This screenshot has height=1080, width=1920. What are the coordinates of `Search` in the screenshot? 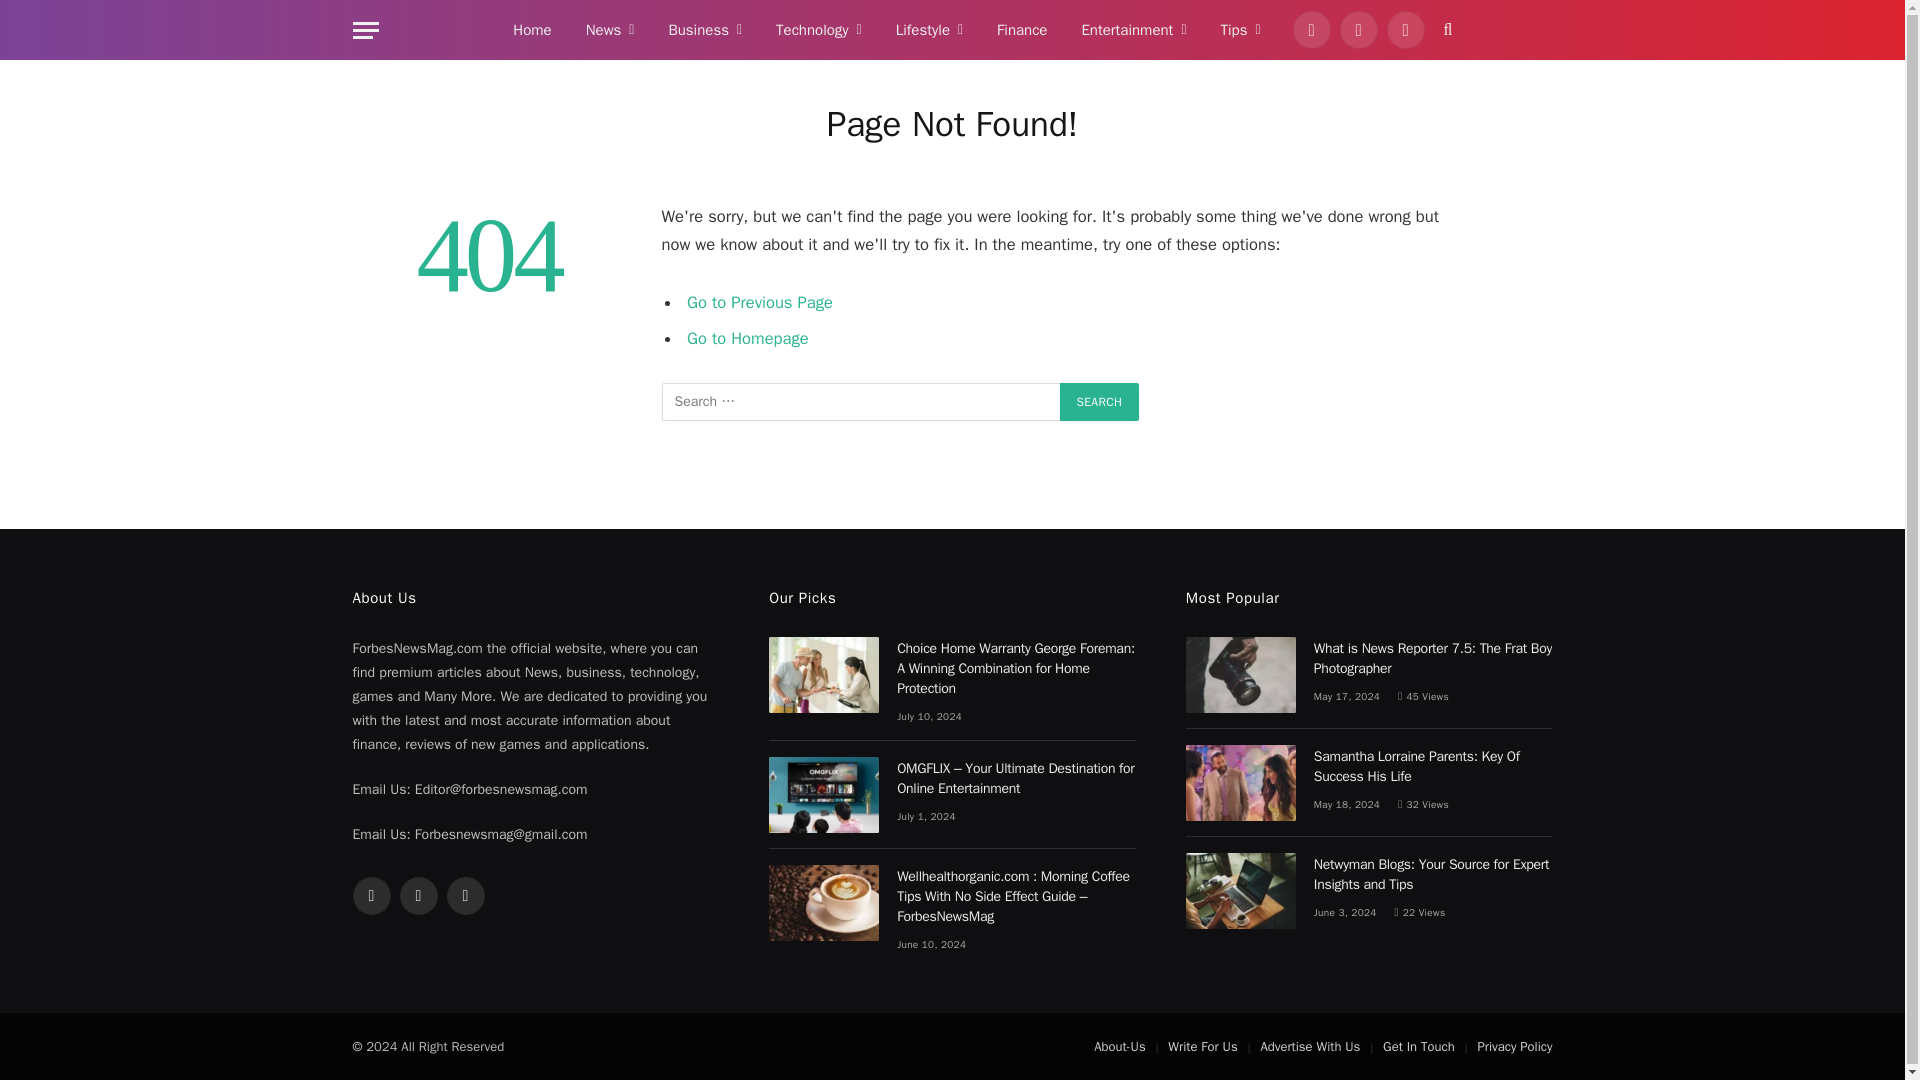 It's located at (1100, 402).